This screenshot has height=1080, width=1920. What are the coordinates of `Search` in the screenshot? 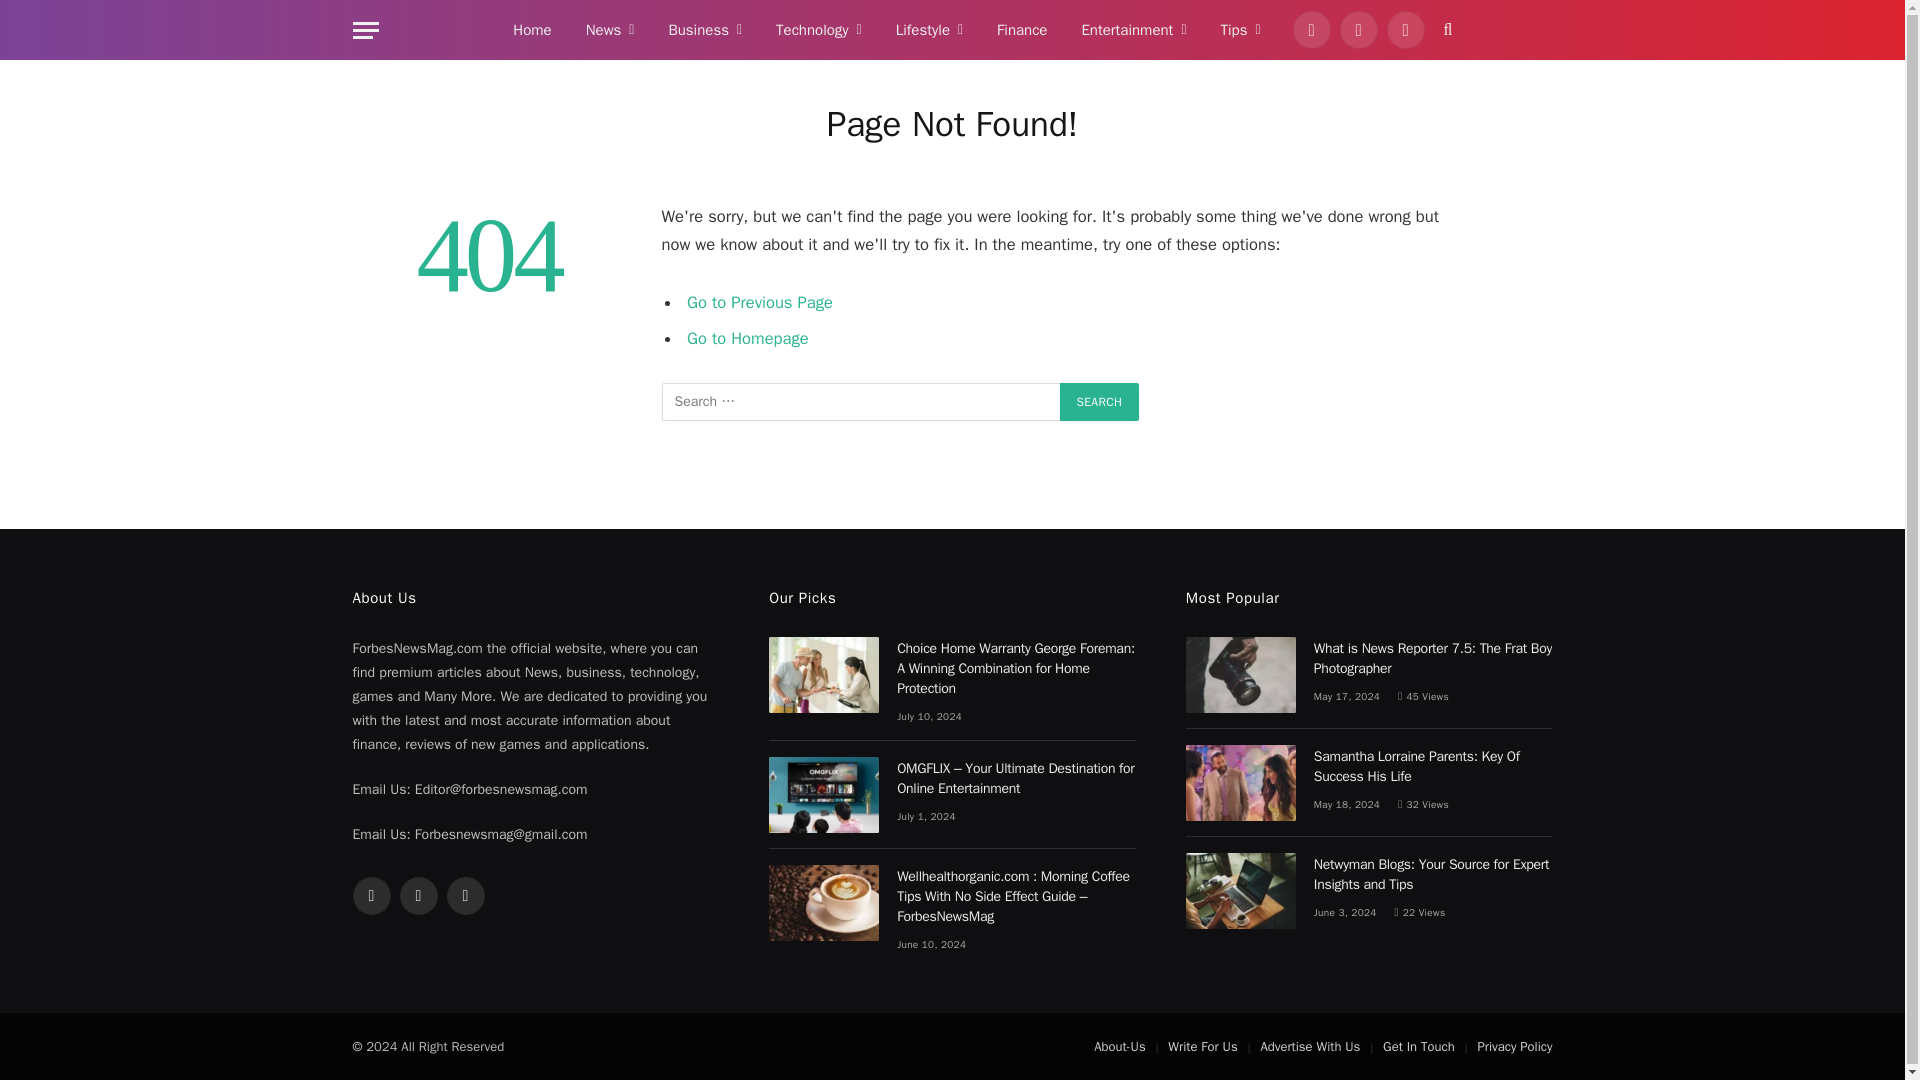 It's located at (1100, 402).